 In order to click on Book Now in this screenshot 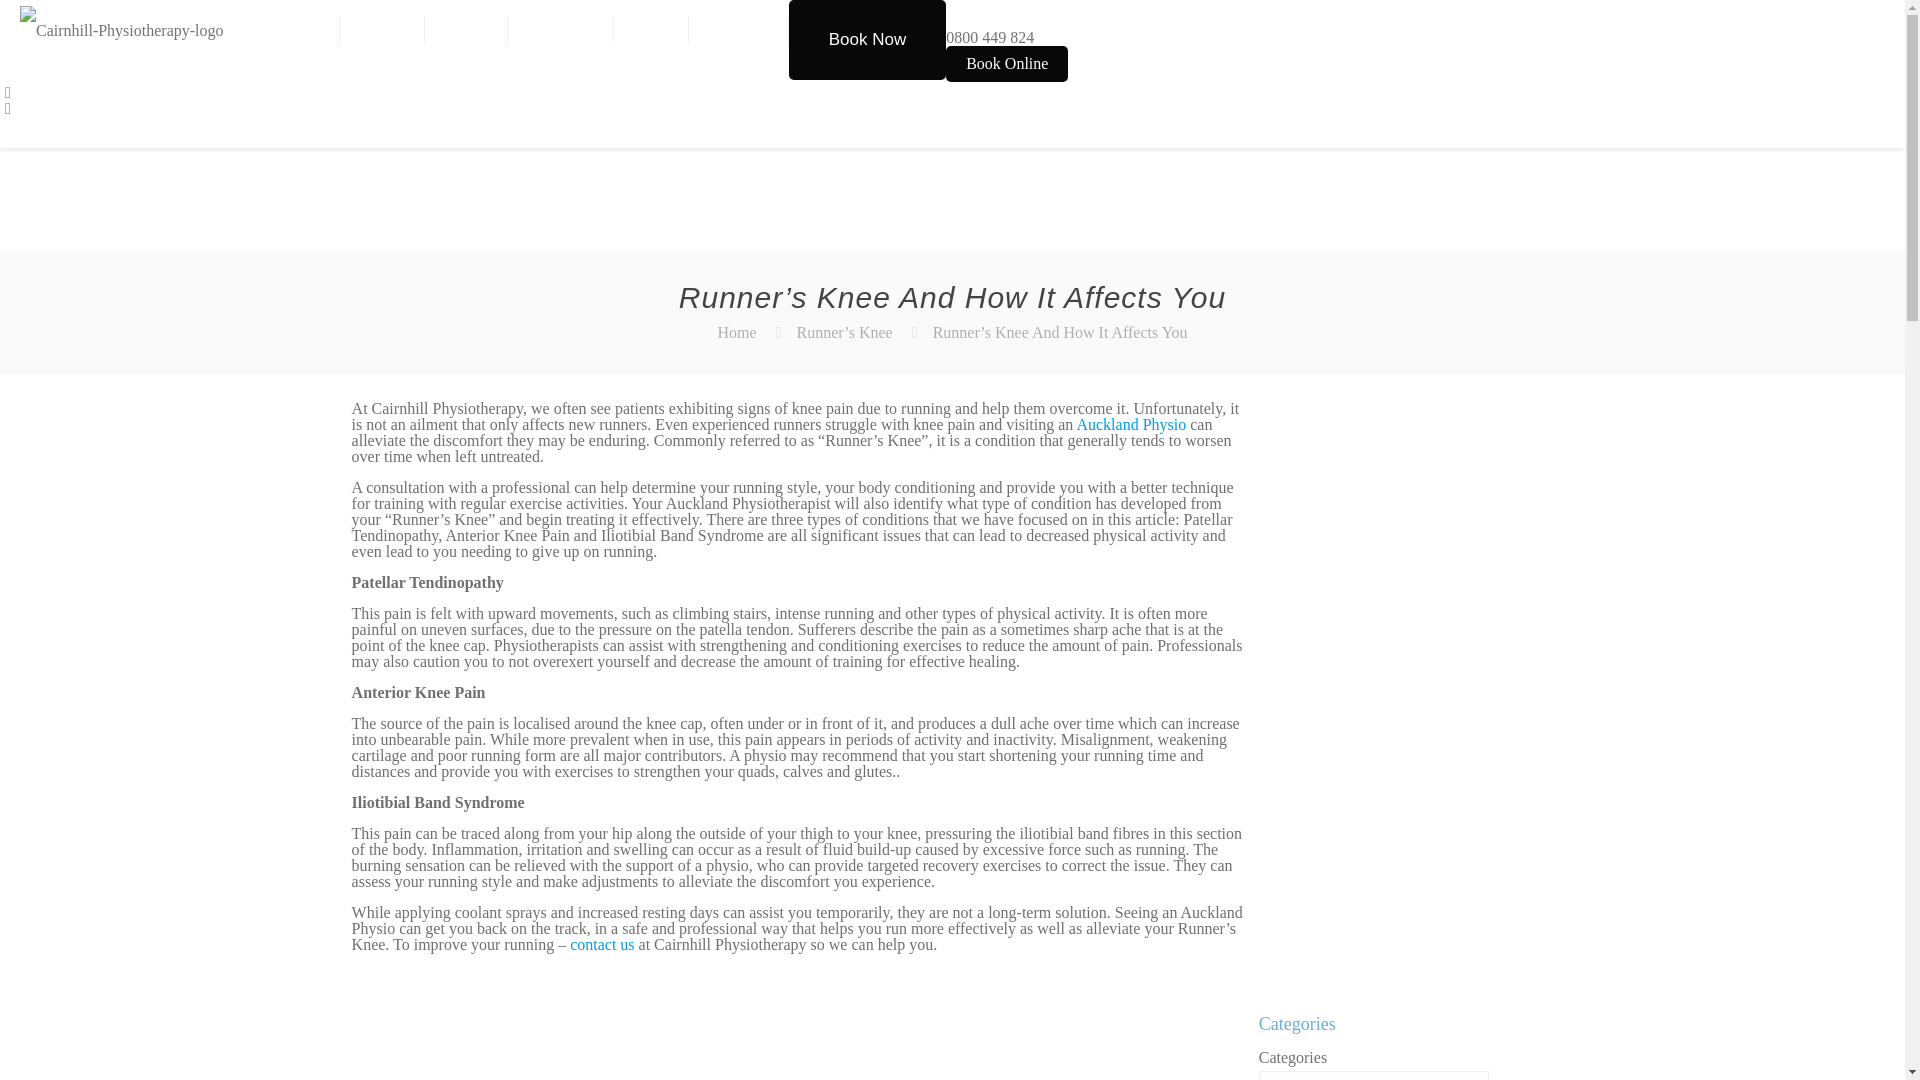, I will do `click(866, 40)`.